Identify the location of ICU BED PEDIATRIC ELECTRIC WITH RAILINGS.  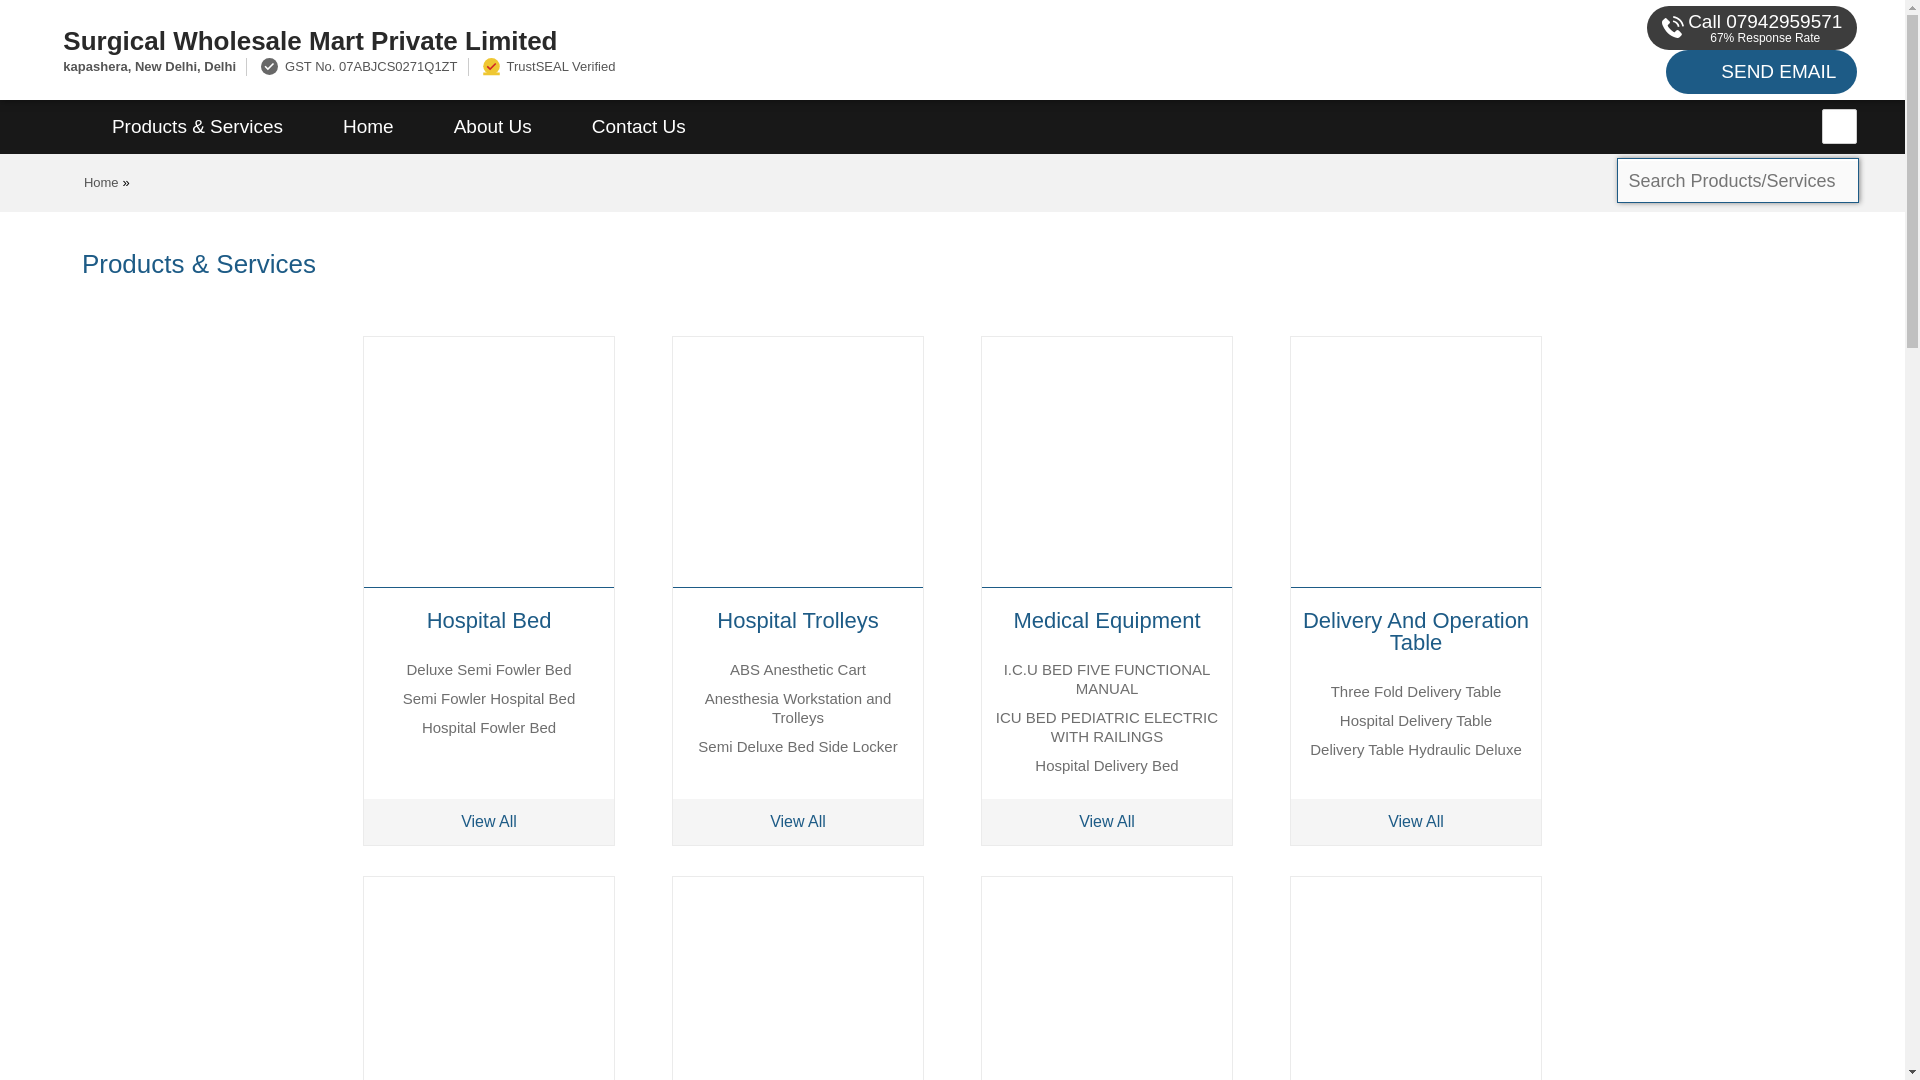
(1106, 726).